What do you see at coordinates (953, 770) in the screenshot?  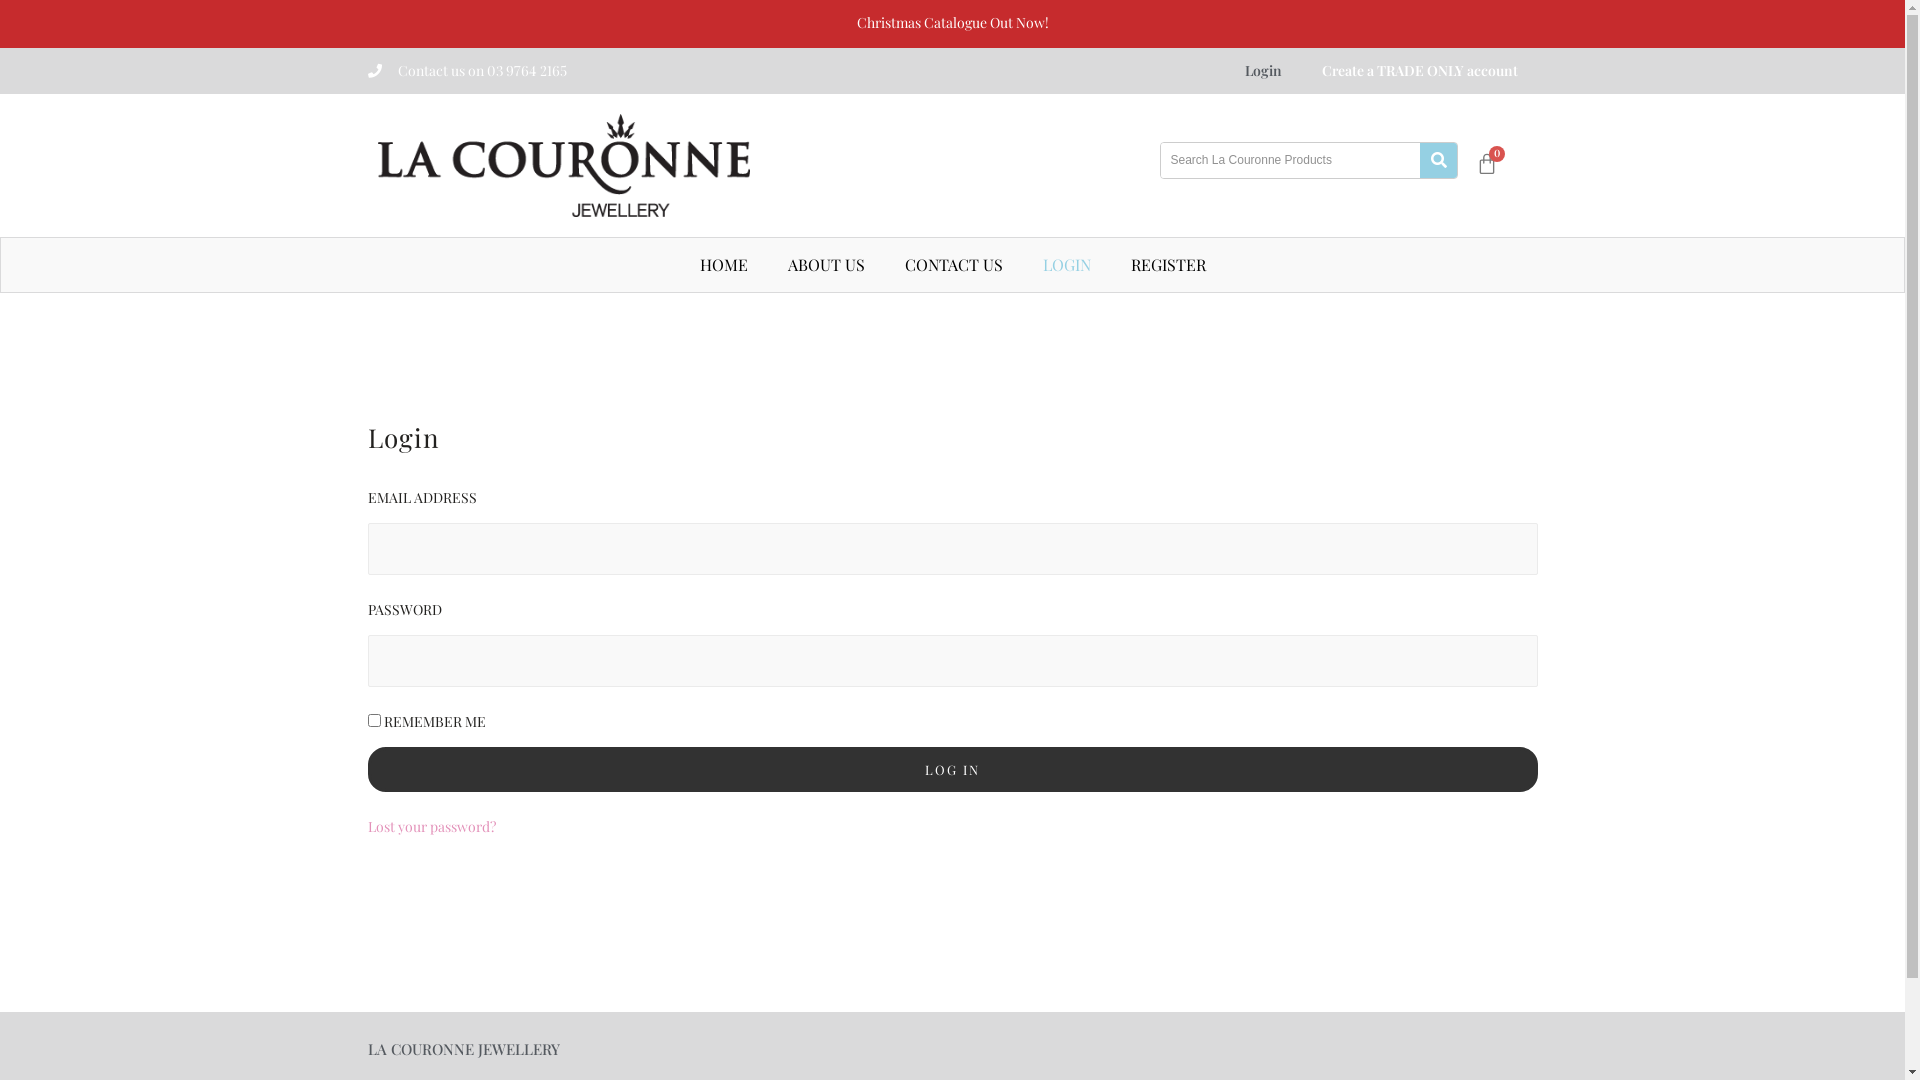 I see `LOG IN` at bounding box center [953, 770].